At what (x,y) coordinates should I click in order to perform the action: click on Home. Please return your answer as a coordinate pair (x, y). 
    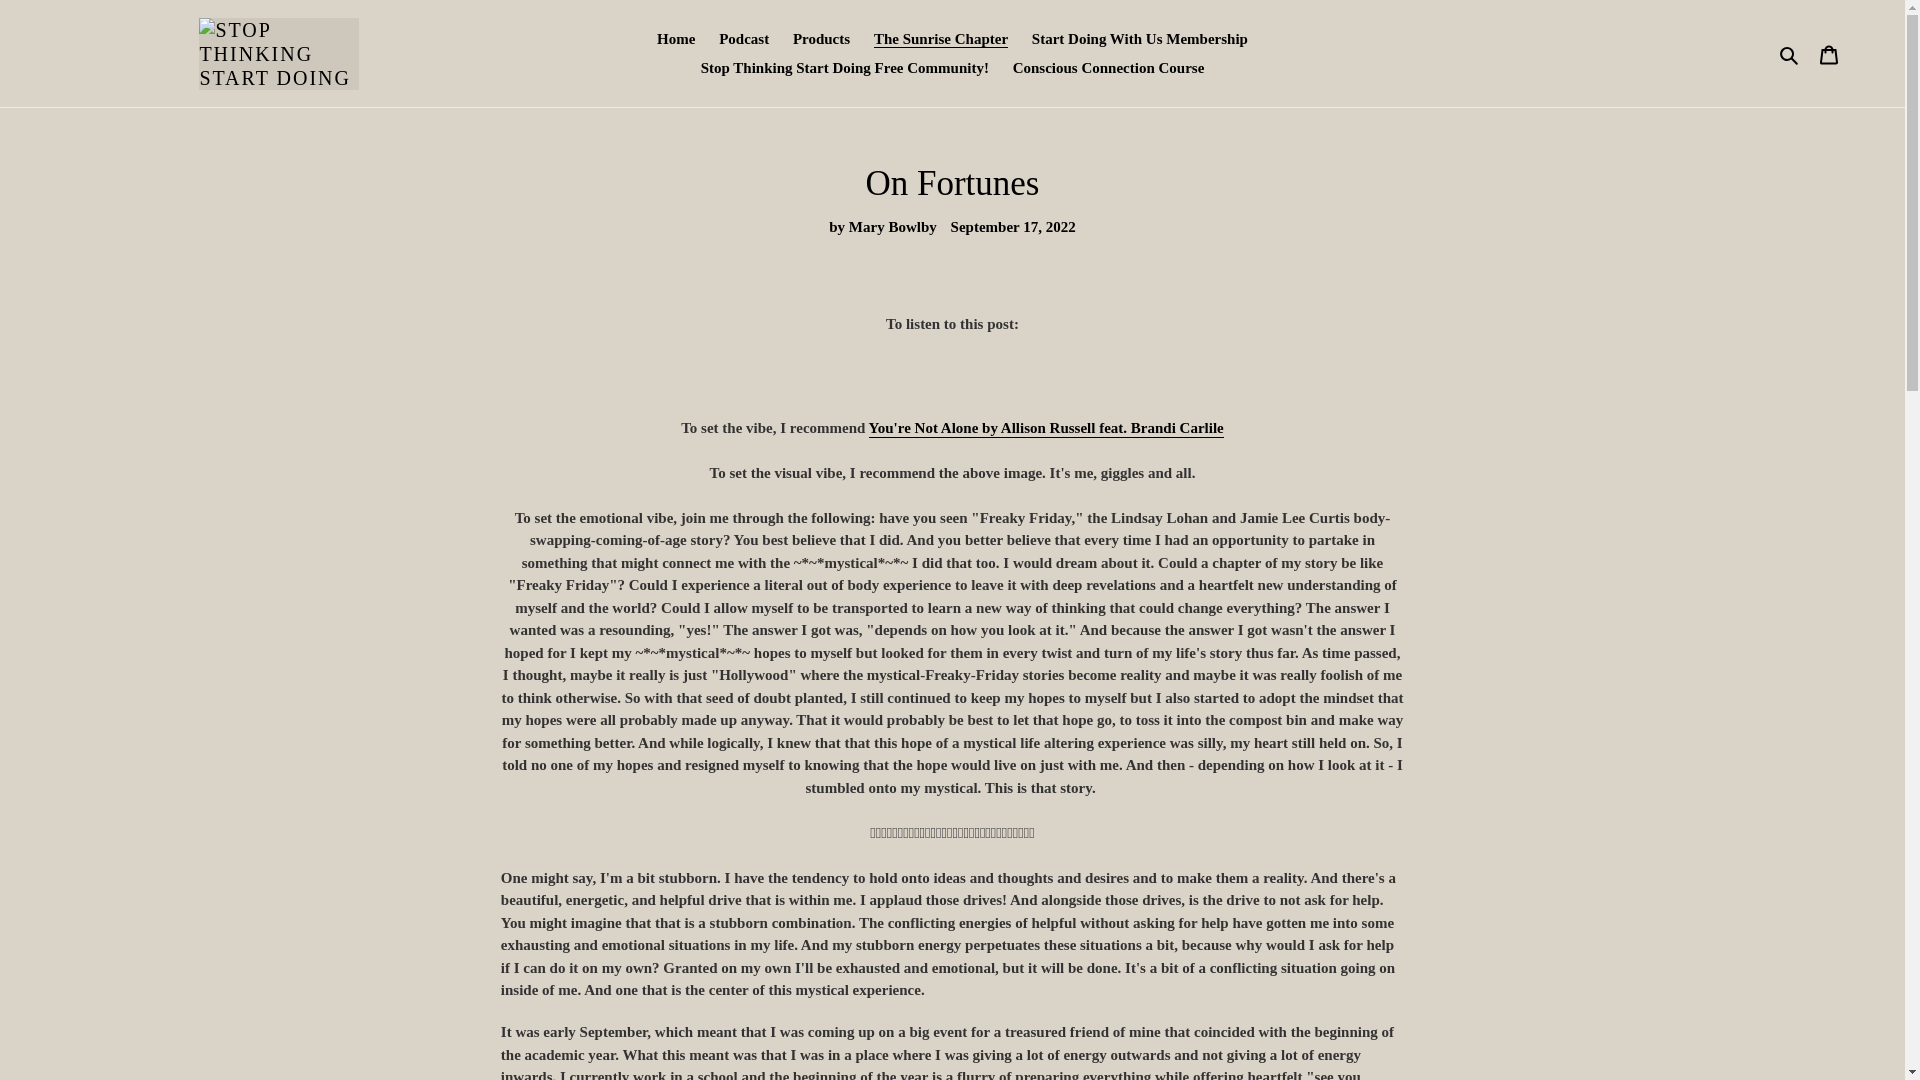
    Looking at the image, I should click on (676, 39).